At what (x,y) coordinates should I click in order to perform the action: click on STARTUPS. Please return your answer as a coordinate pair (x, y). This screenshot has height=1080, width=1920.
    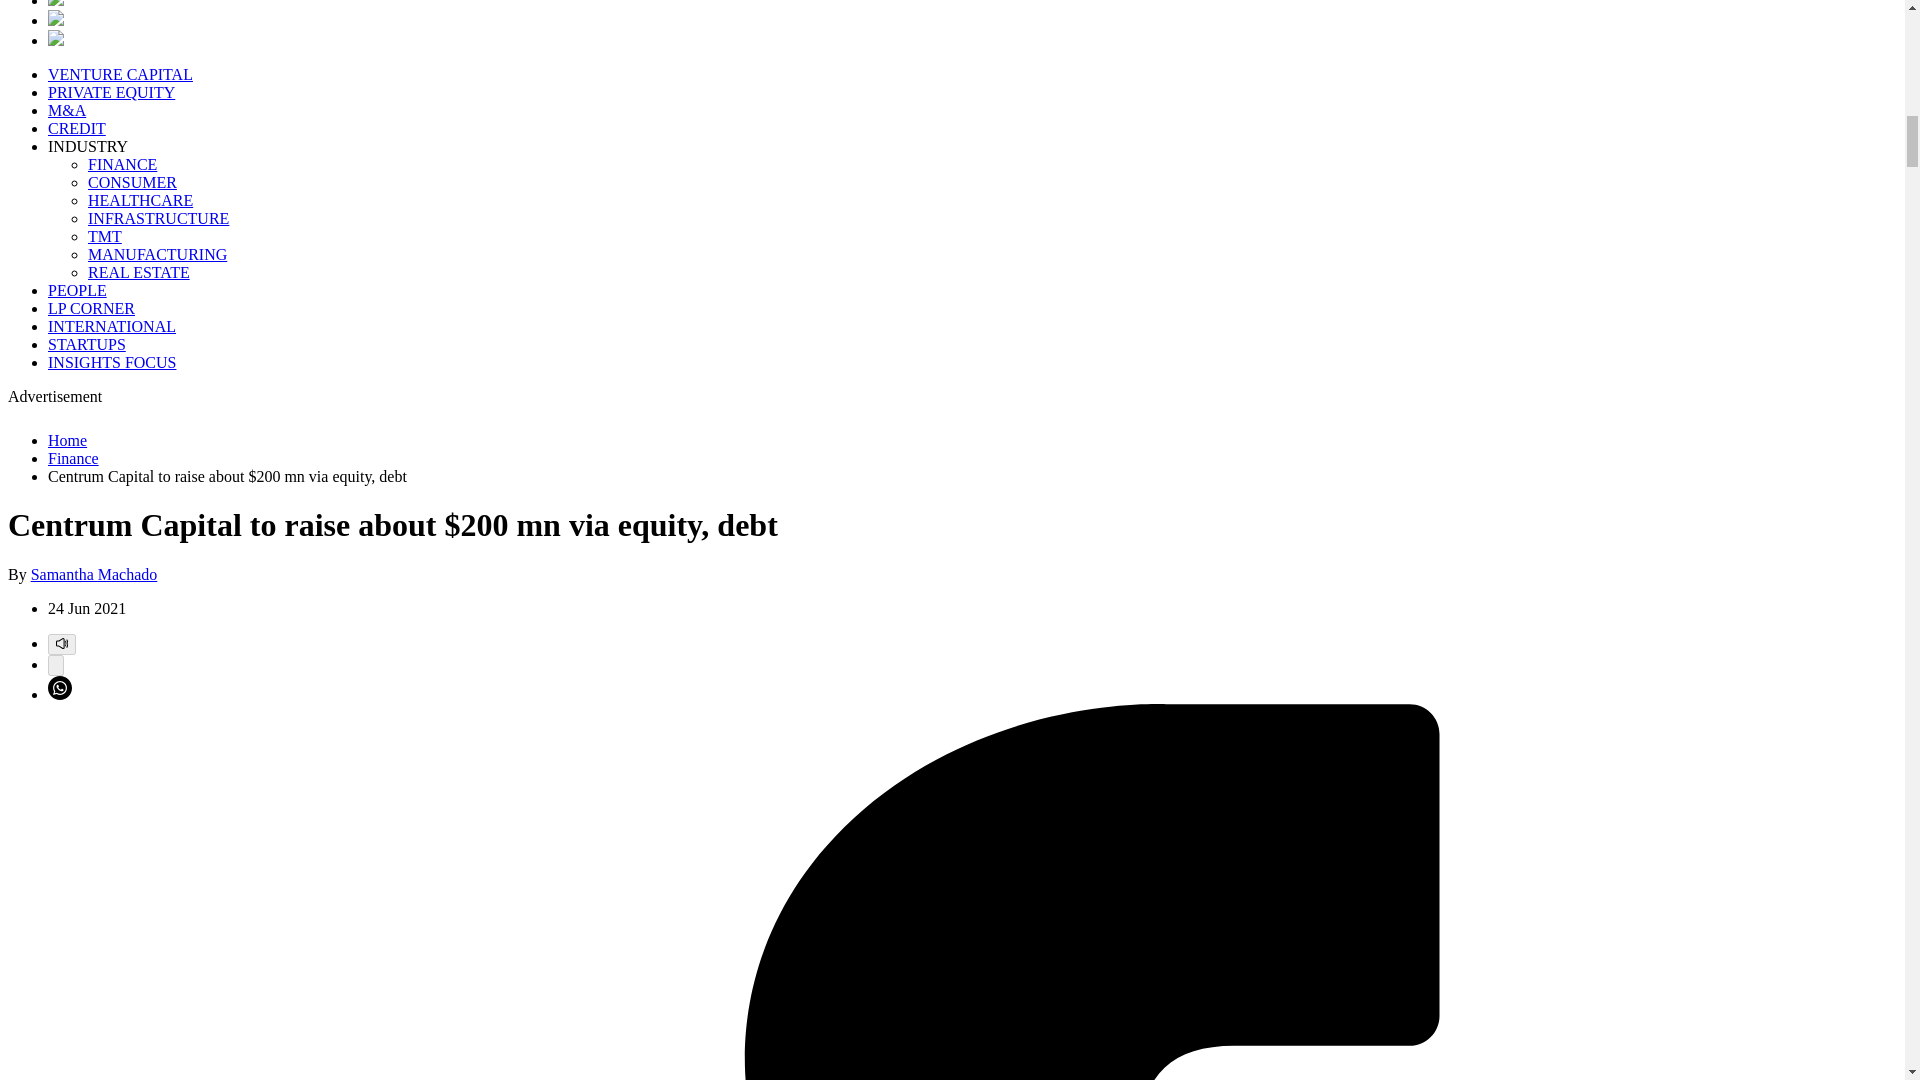
    Looking at the image, I should click on (87, 344).